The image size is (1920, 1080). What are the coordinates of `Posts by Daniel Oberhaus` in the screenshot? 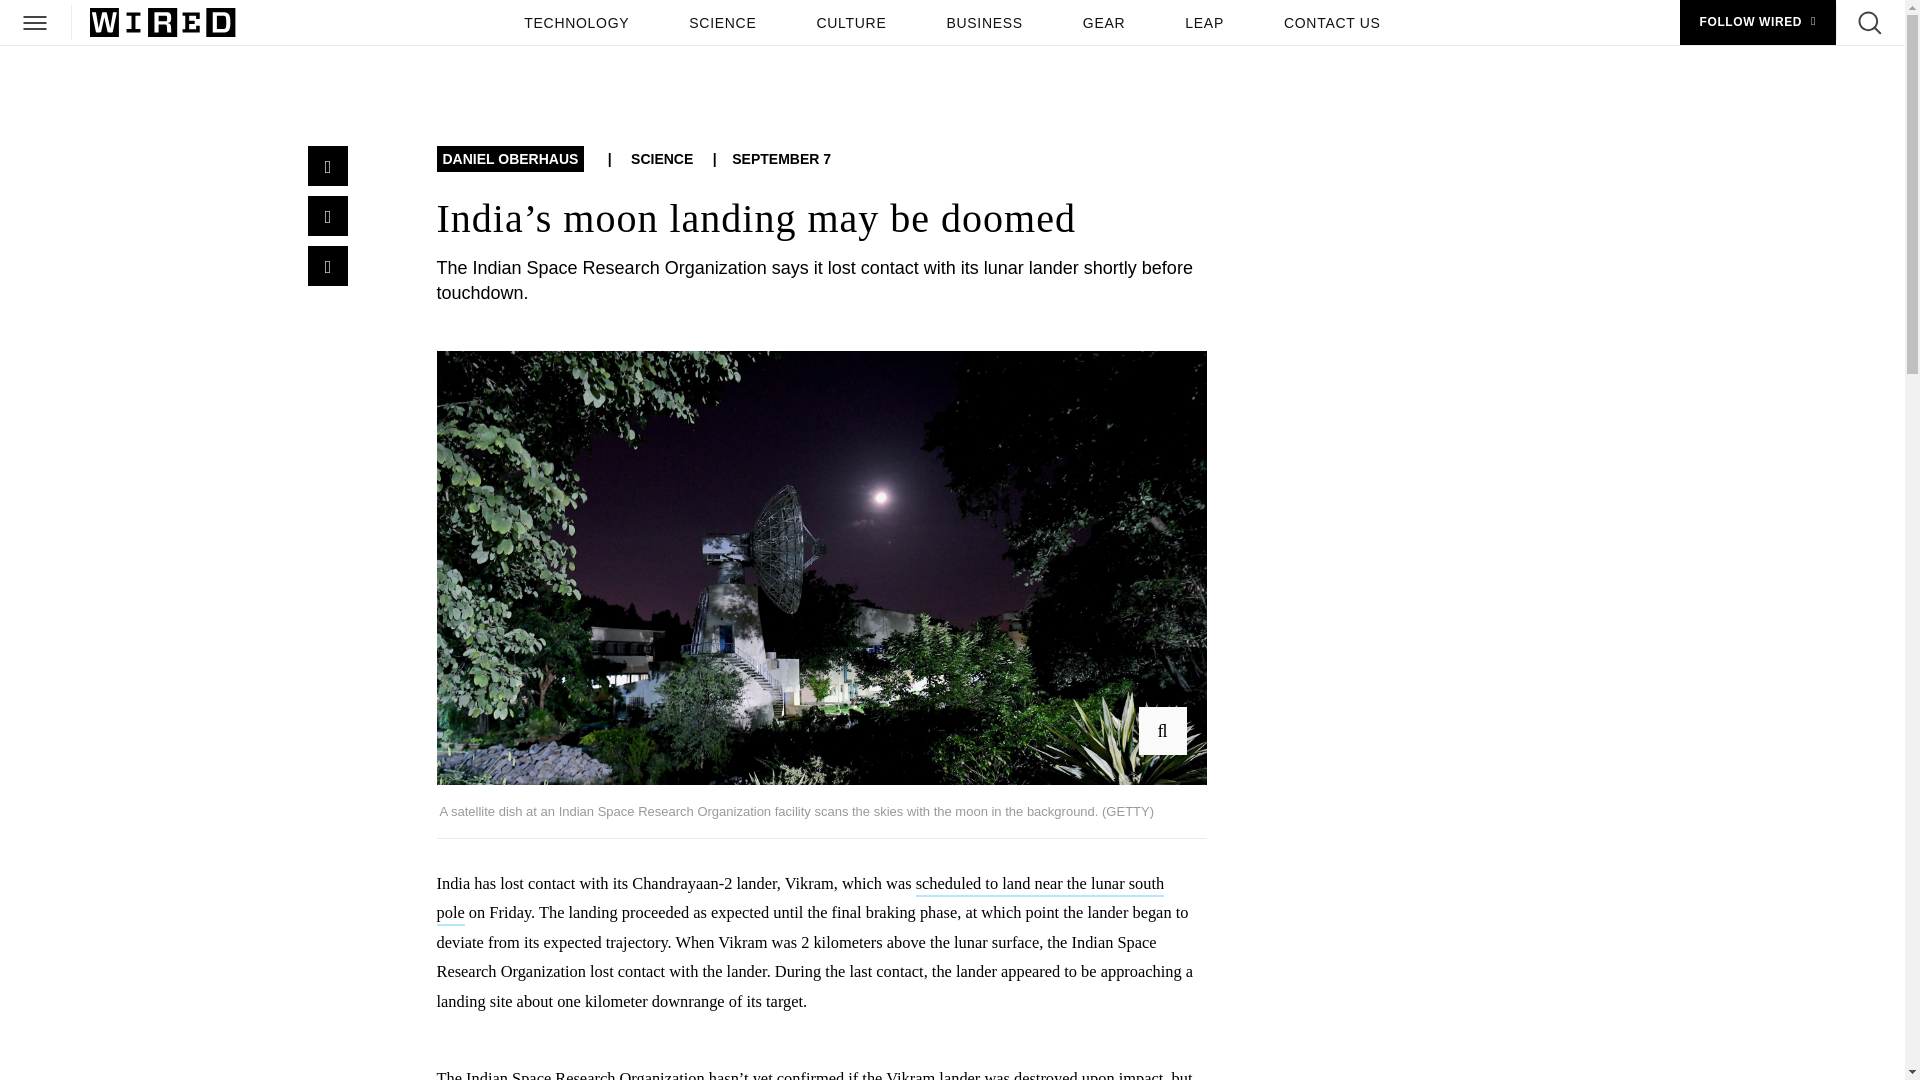 It's located at (509, 159).